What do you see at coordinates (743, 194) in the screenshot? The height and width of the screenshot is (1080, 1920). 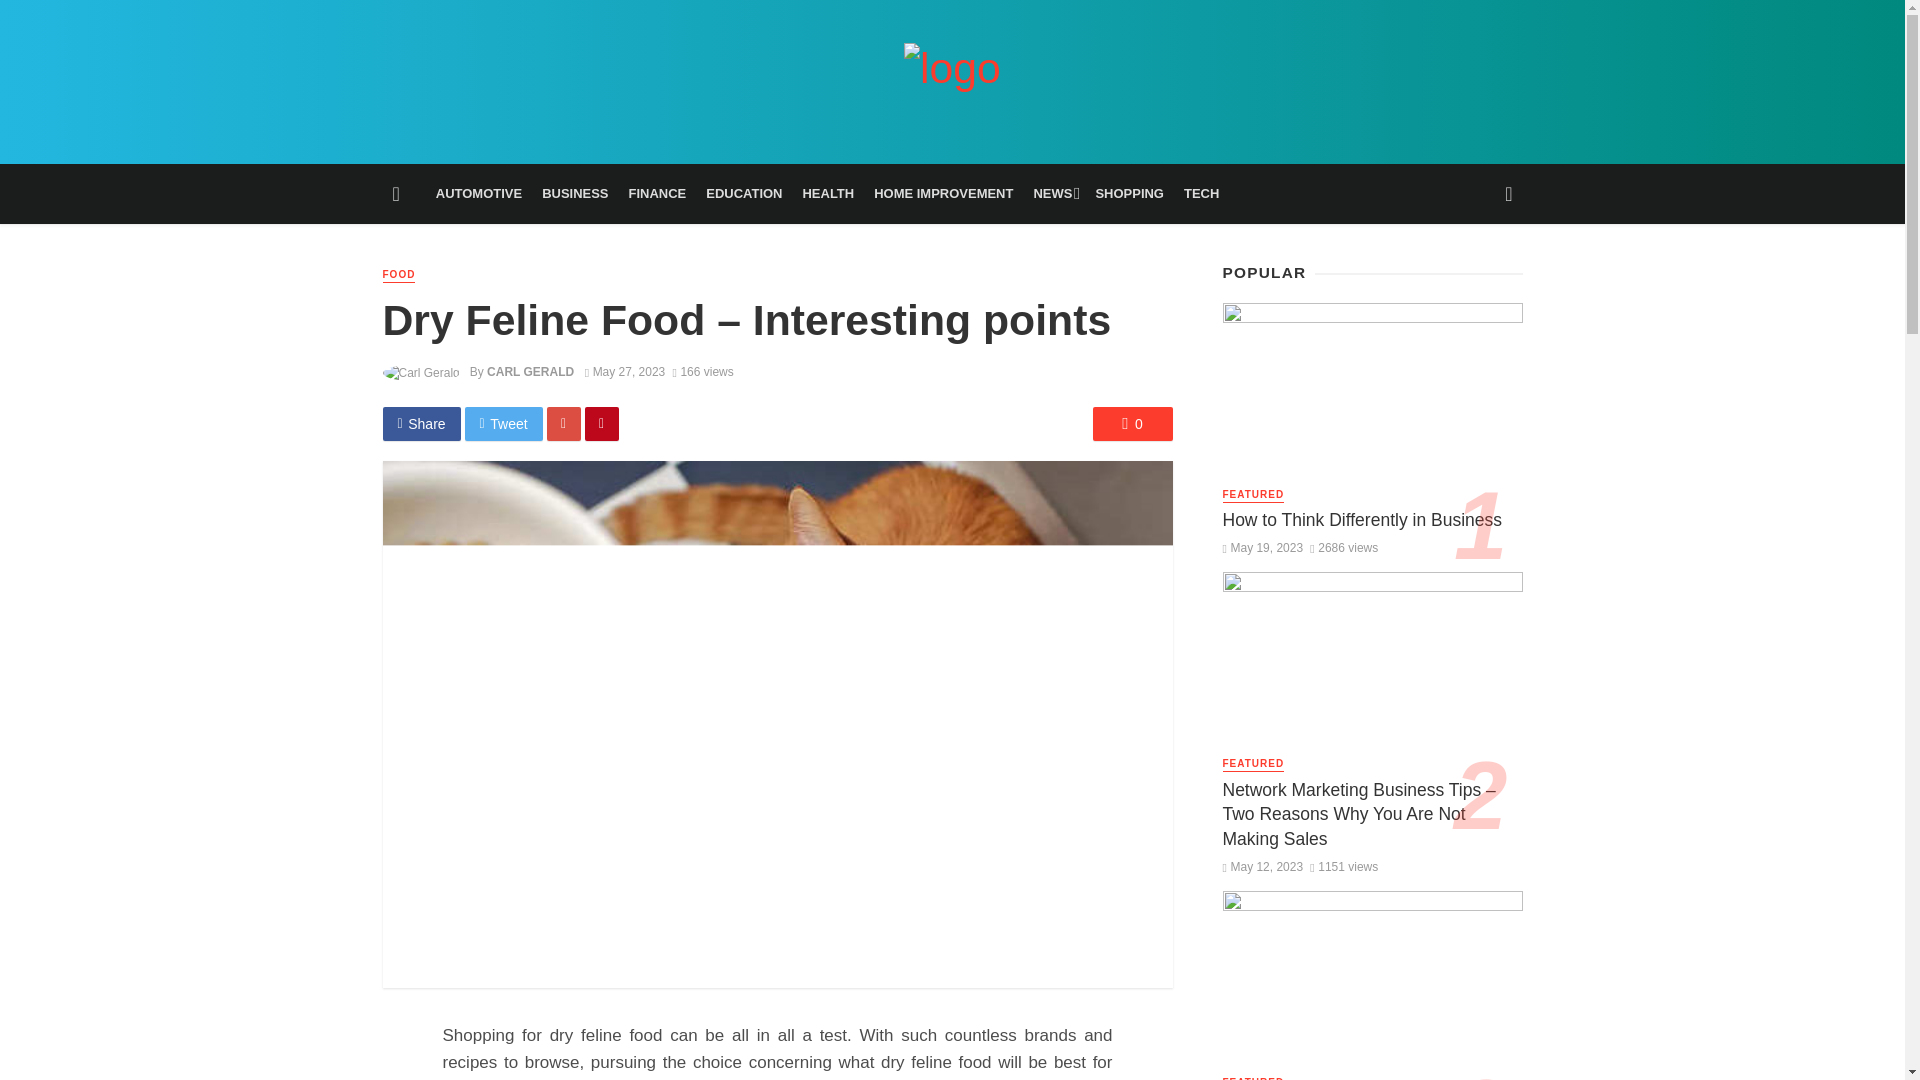 I see `EDUCATION` at bounding box center [743, 194].